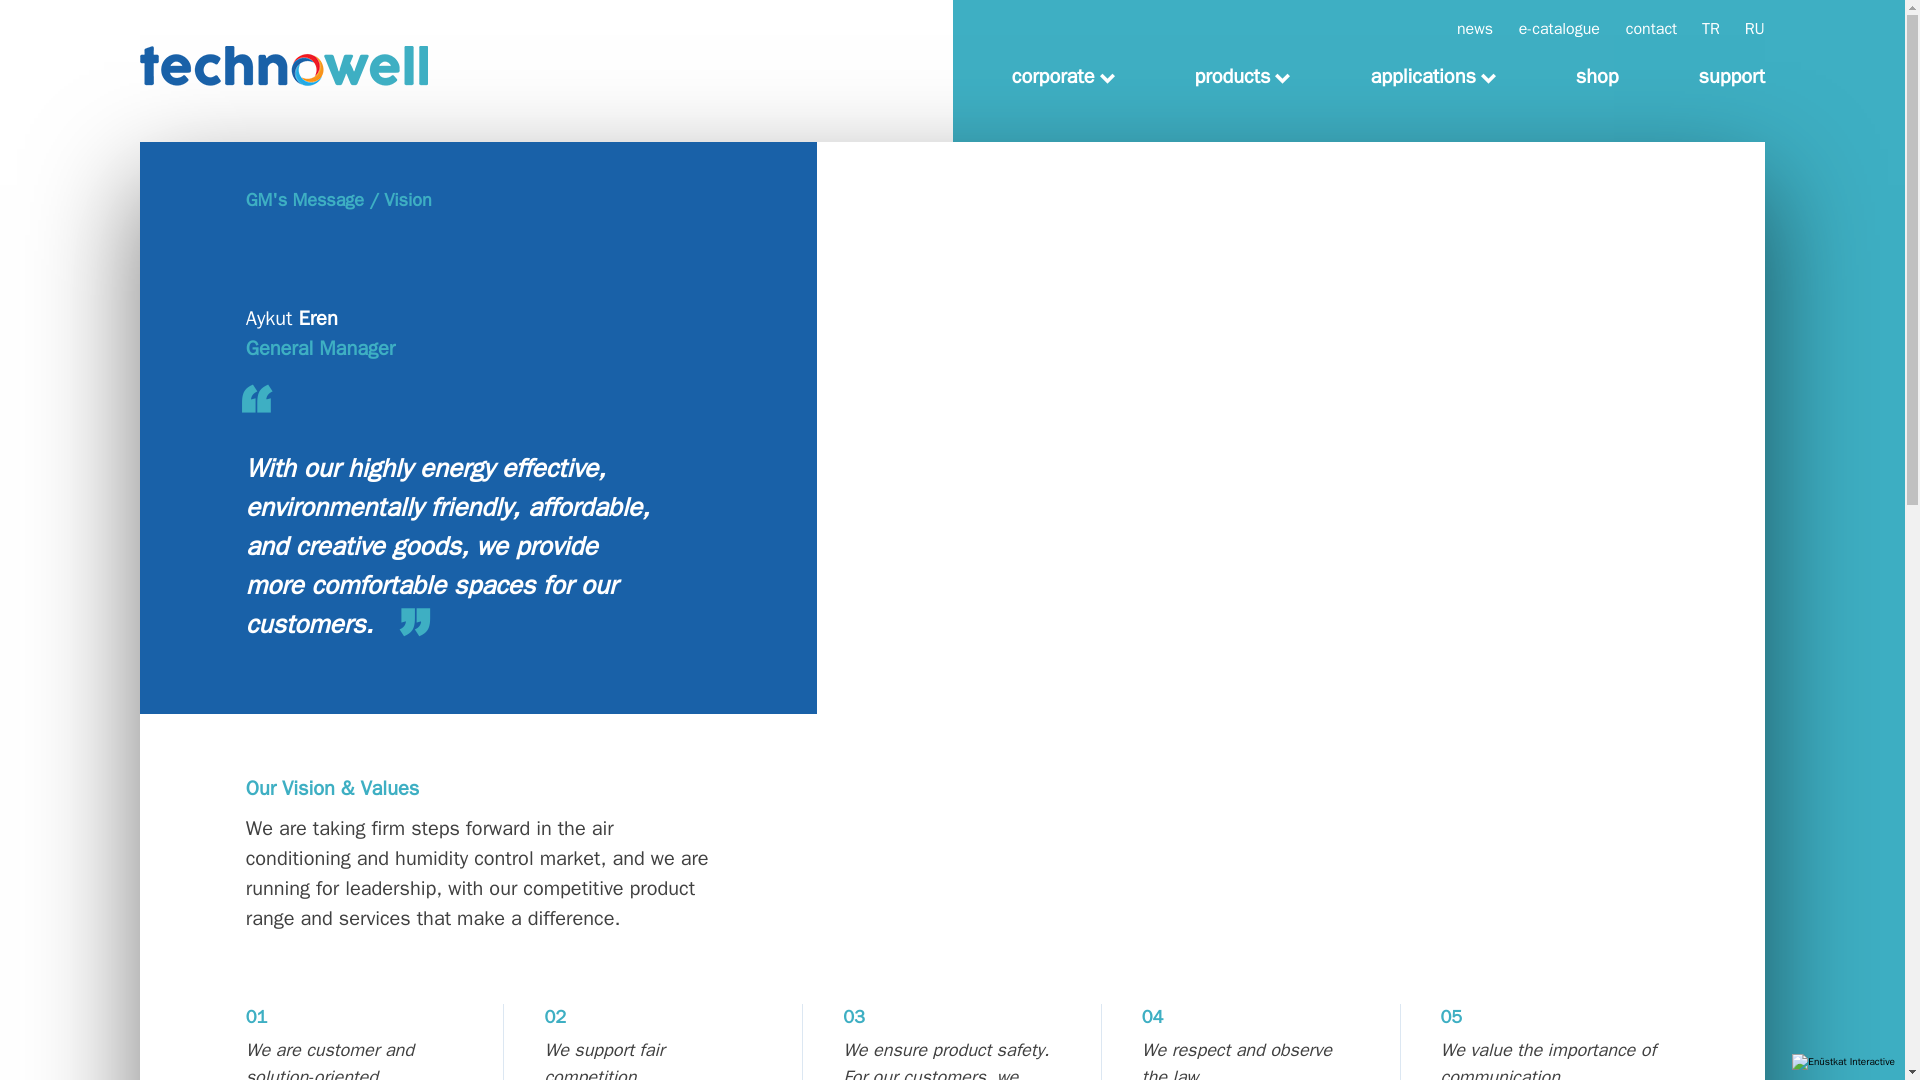 The image size is (1920, 1080). I want to click on applications, so click(1432, 76).